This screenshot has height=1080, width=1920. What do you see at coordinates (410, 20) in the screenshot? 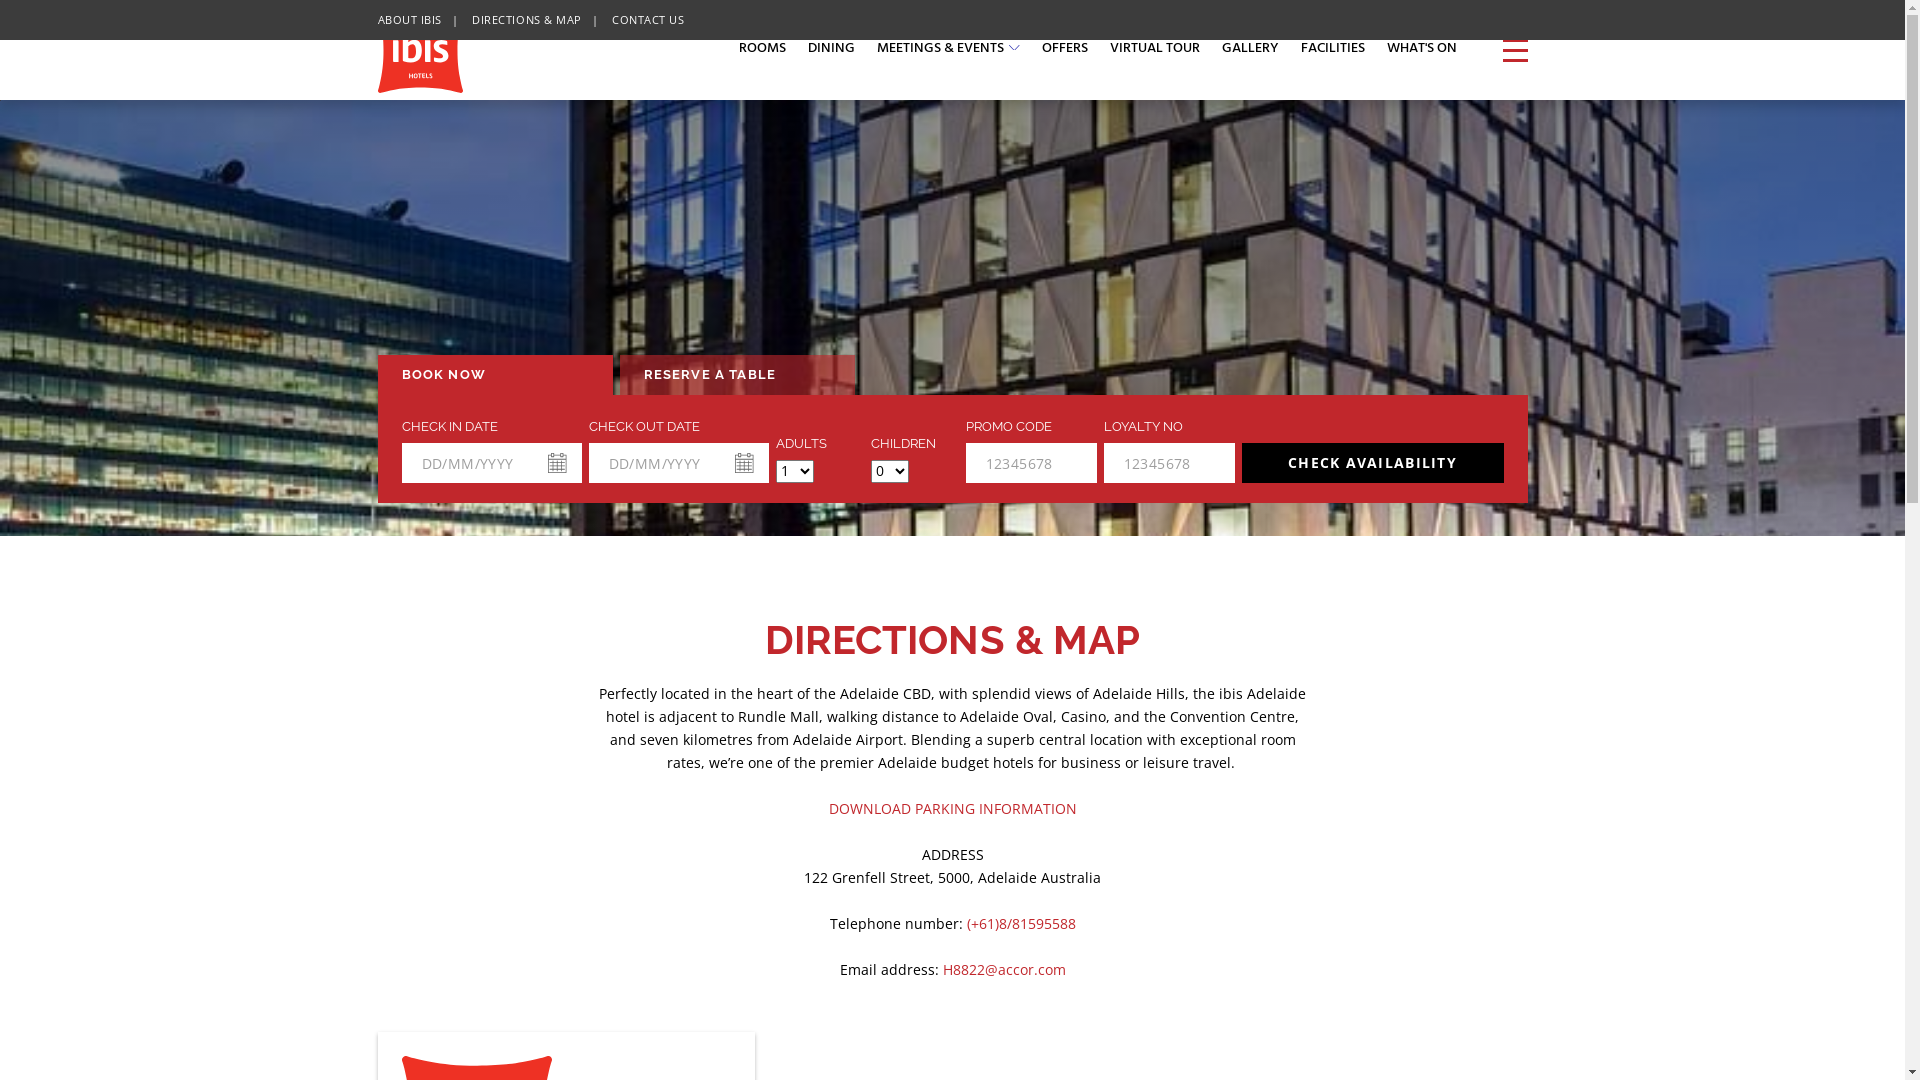
I see `ABOUT IBIS
OPENS IN A NEW TAB.` at bounding box center [410, 20].